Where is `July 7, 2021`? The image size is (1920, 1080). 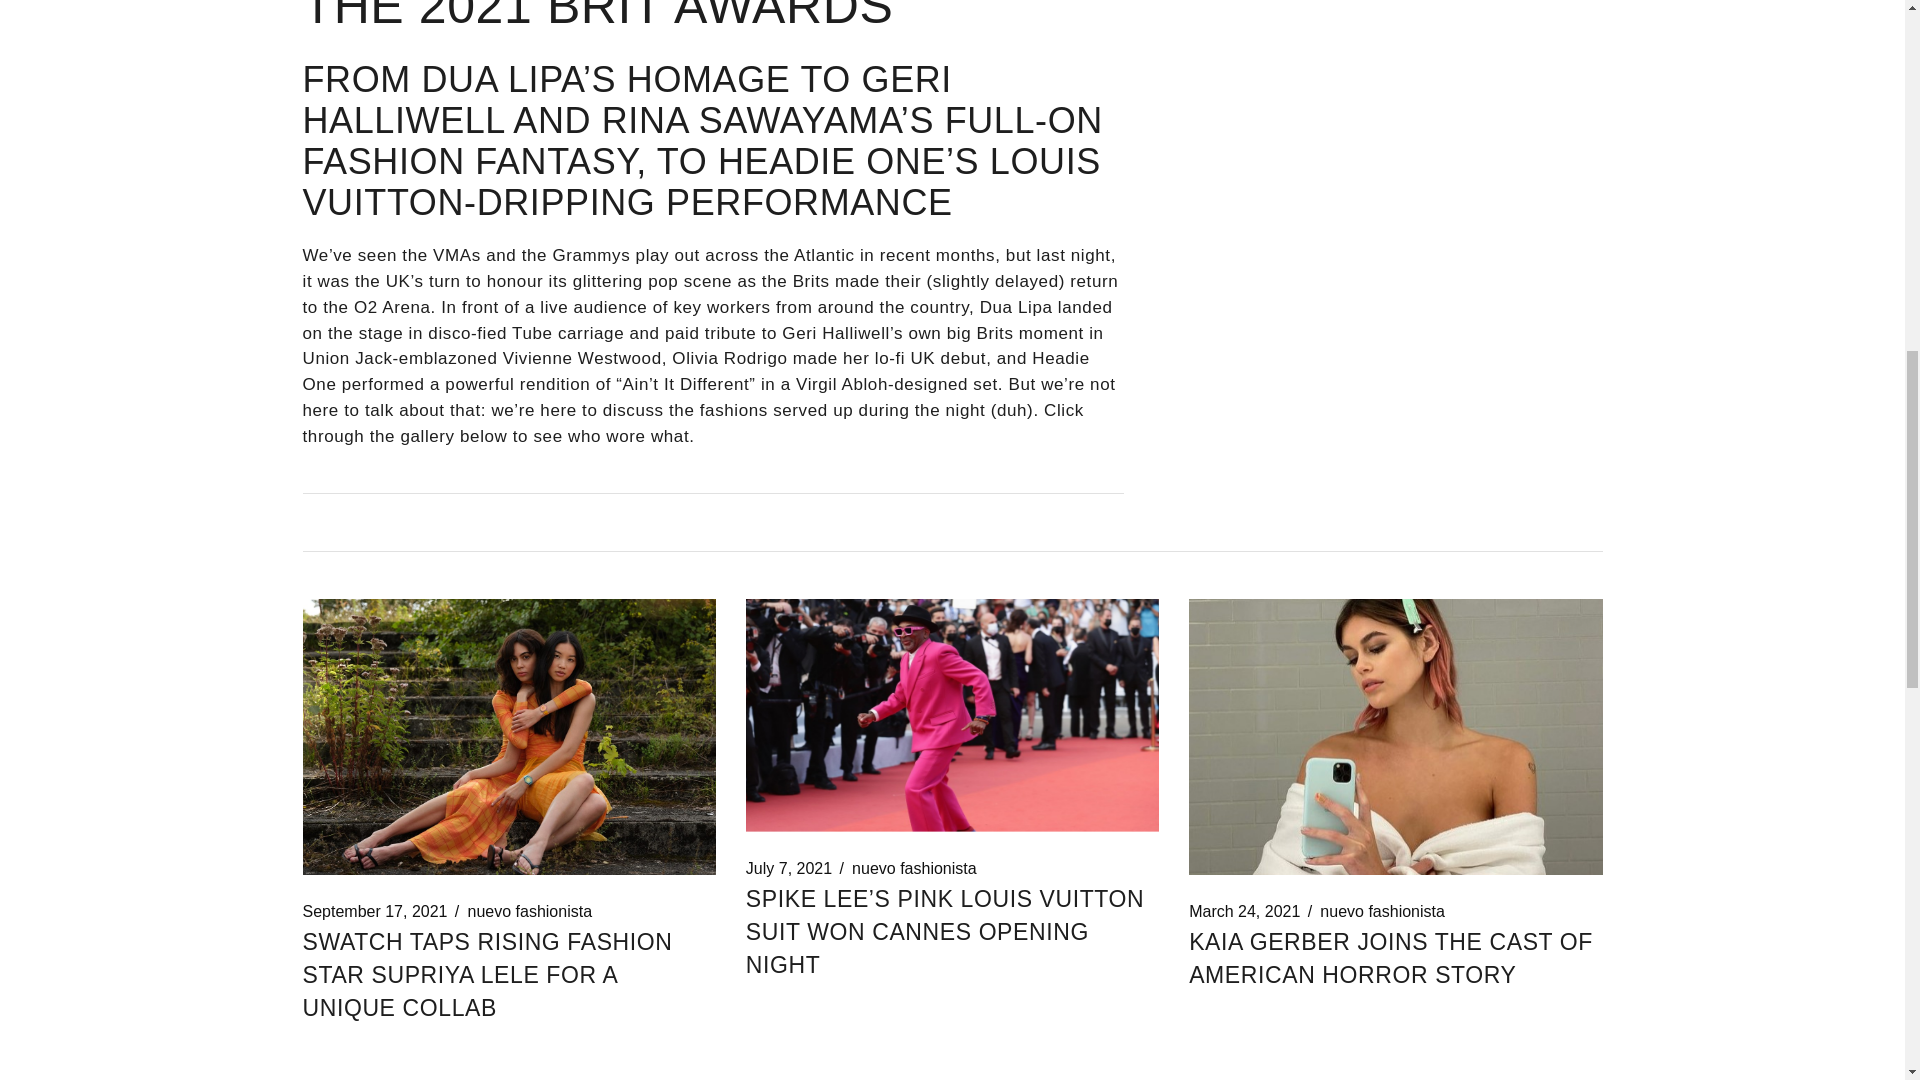
July 7, 2021 is located at coordinates (788, 868).